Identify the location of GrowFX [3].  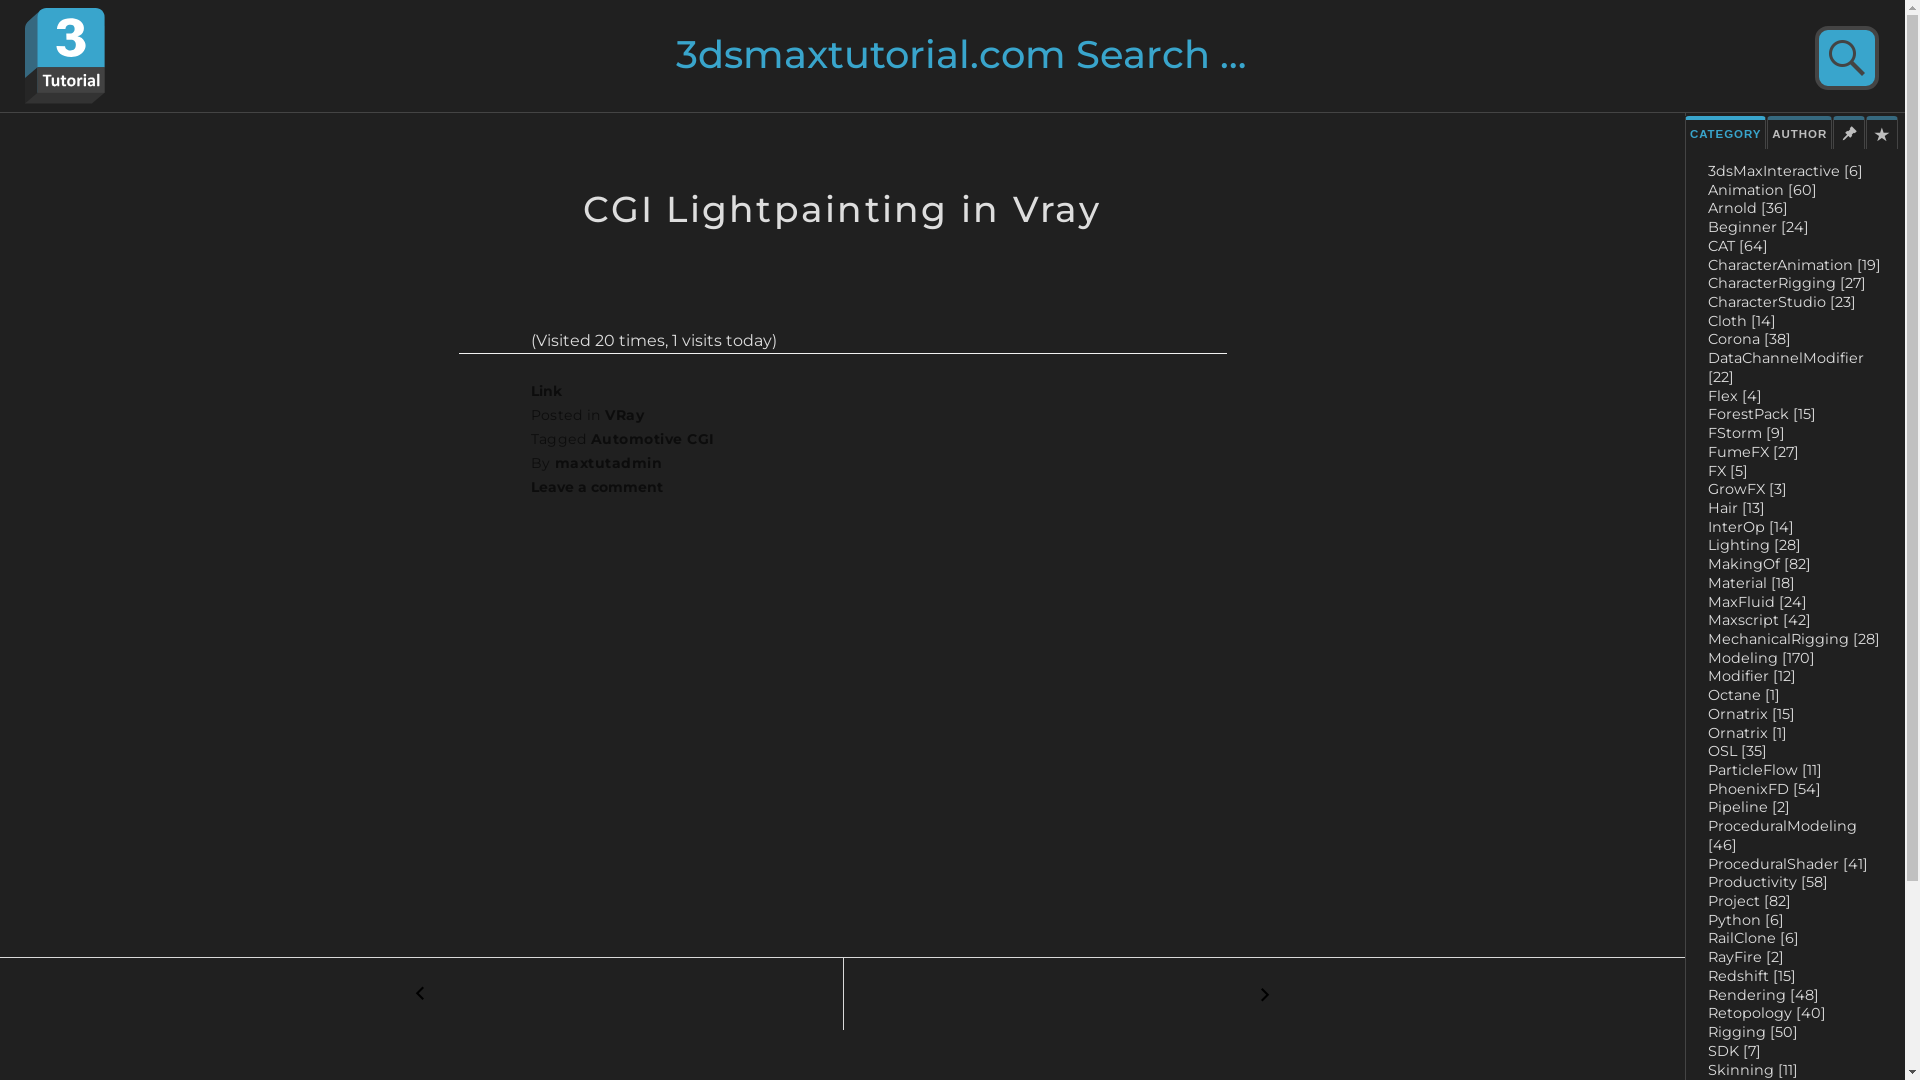
(1748, 489).